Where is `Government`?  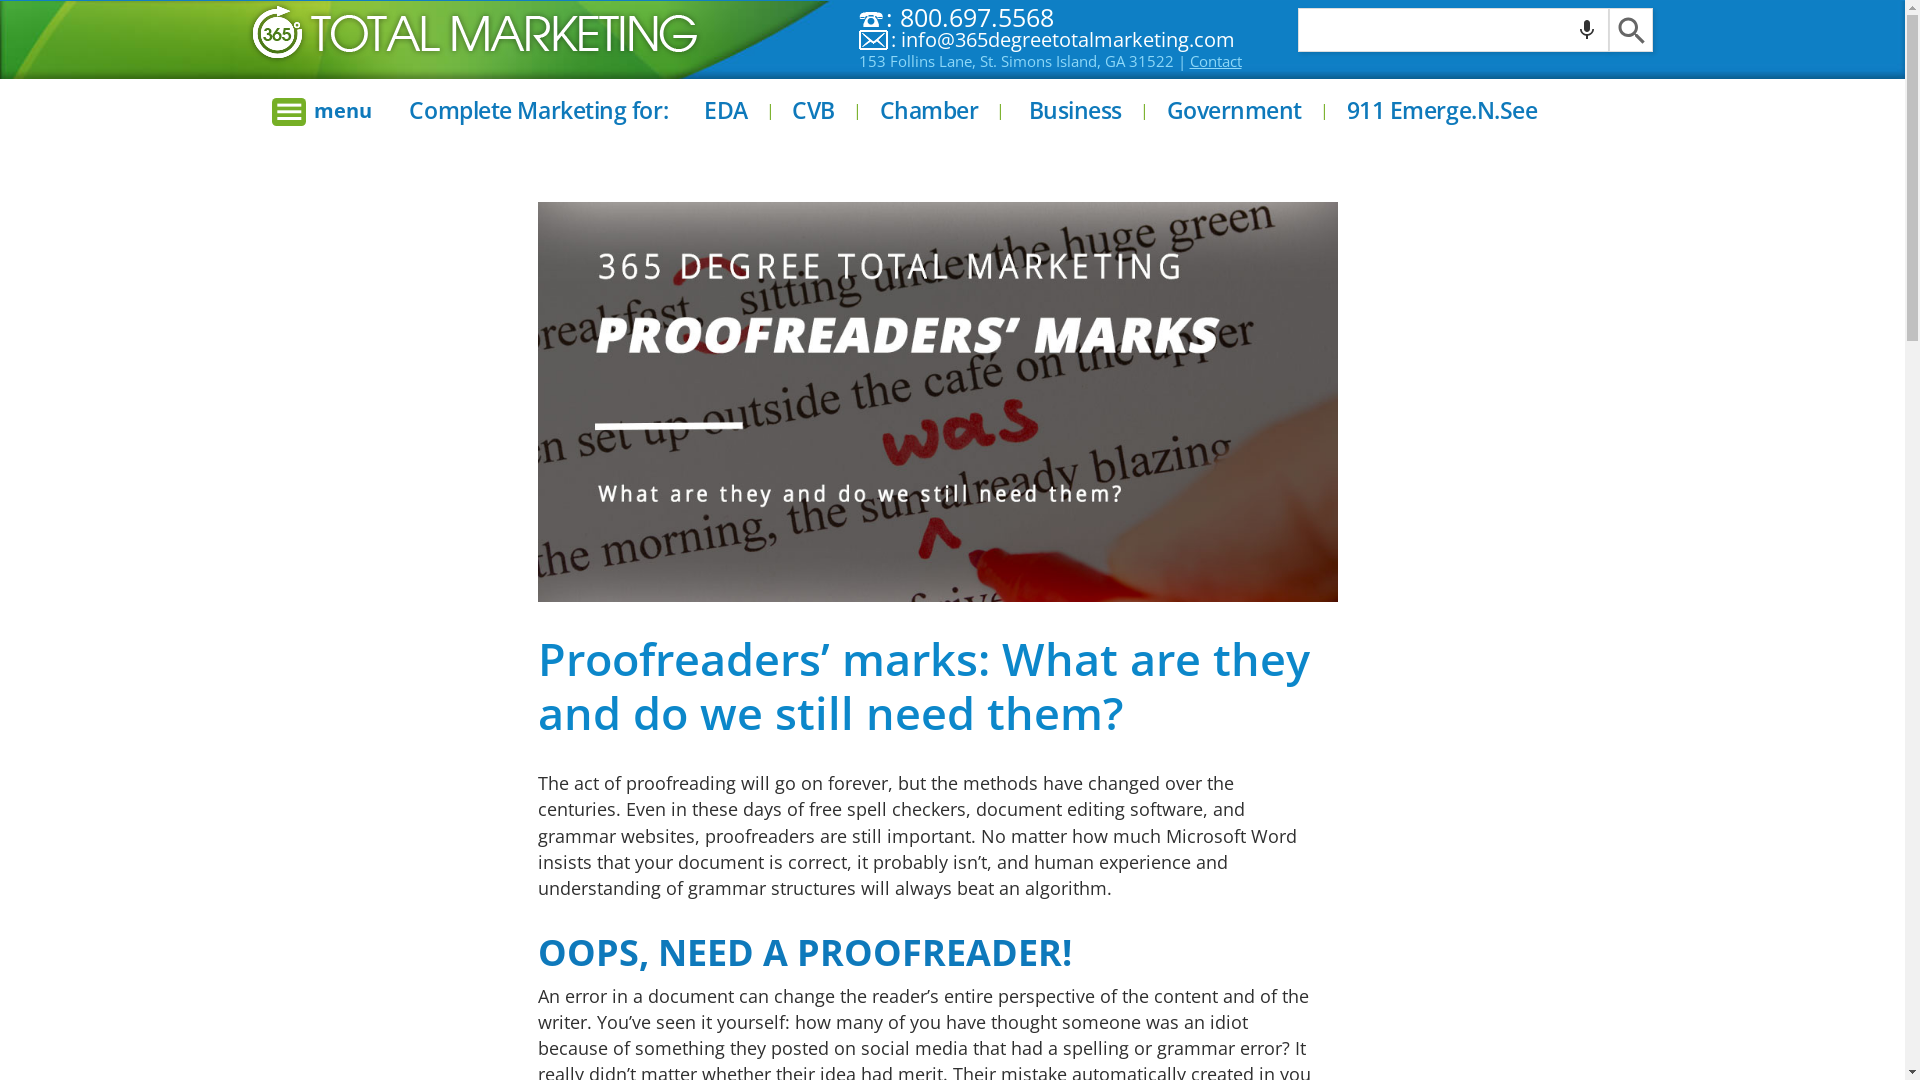 Government is located at coordinates (1235, 113).